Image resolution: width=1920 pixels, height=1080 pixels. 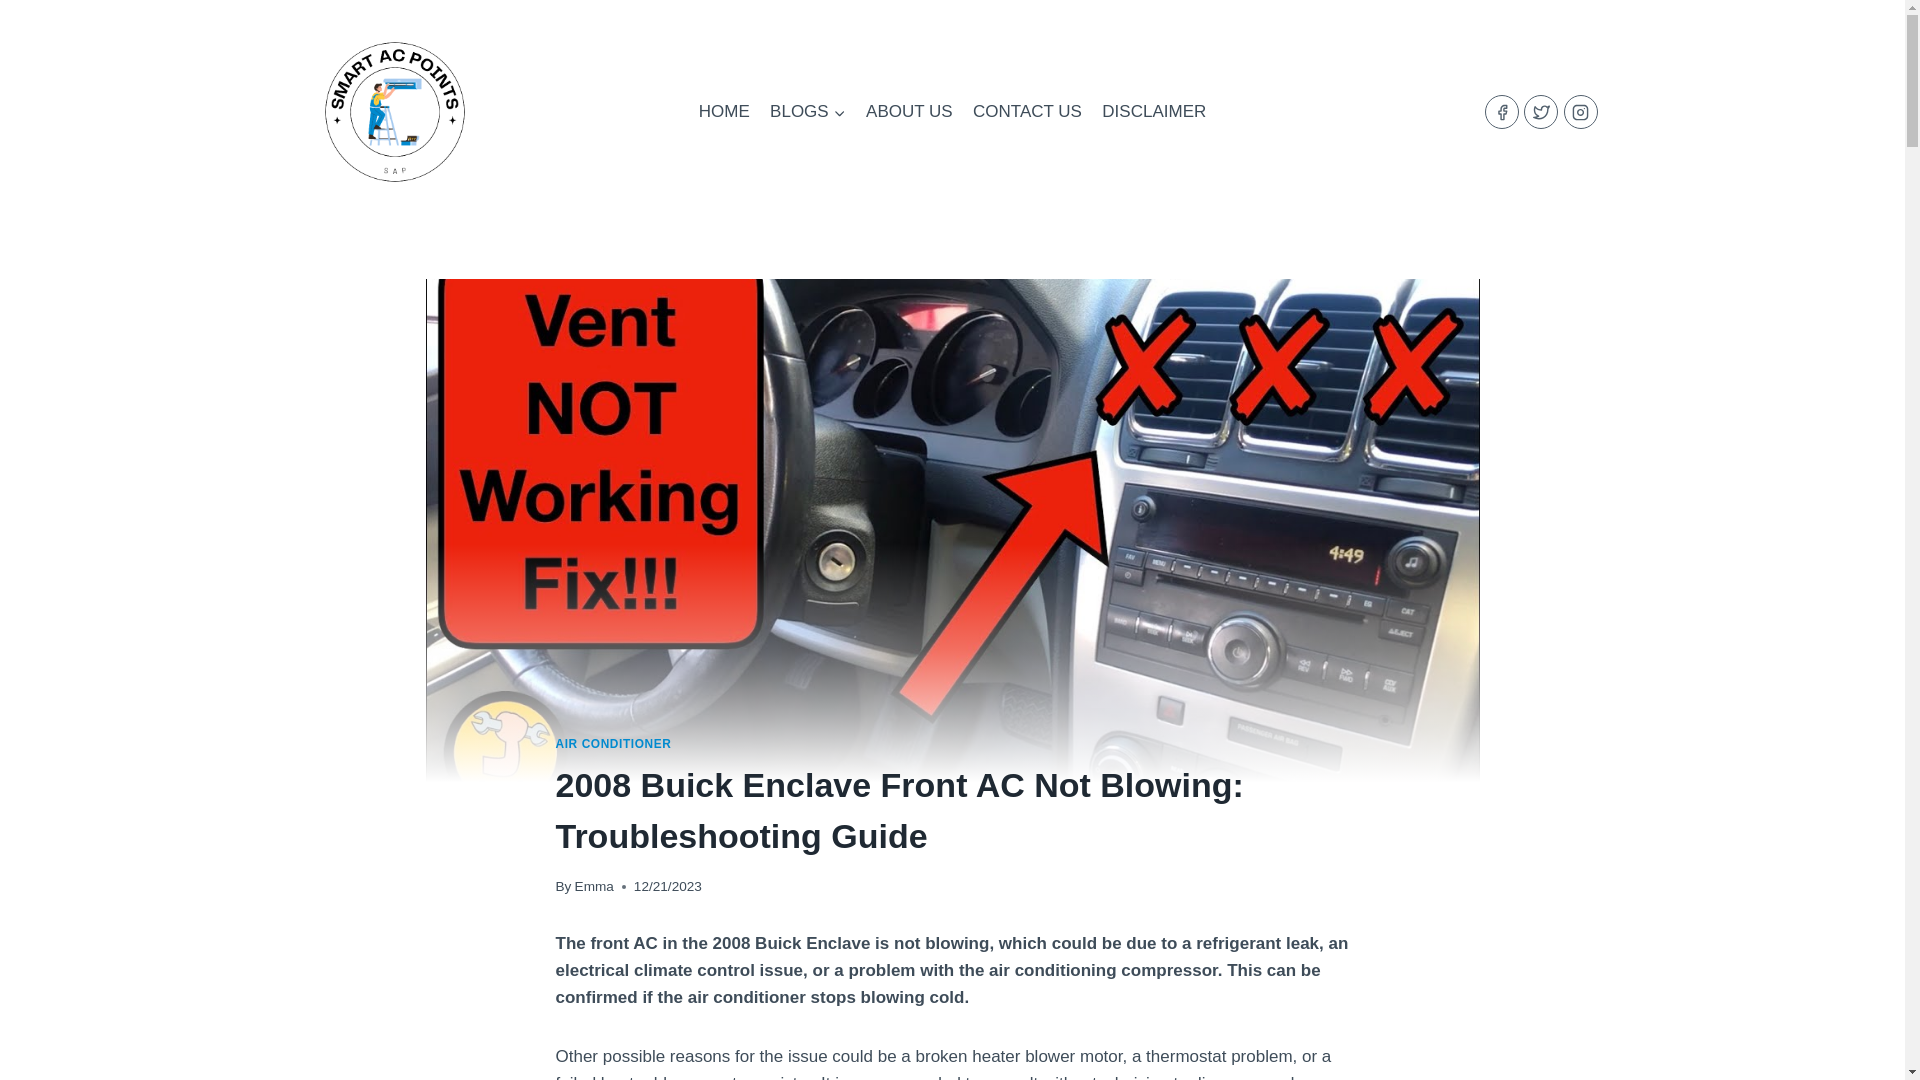 I want to click on HOME, so click(x=724, y=112).